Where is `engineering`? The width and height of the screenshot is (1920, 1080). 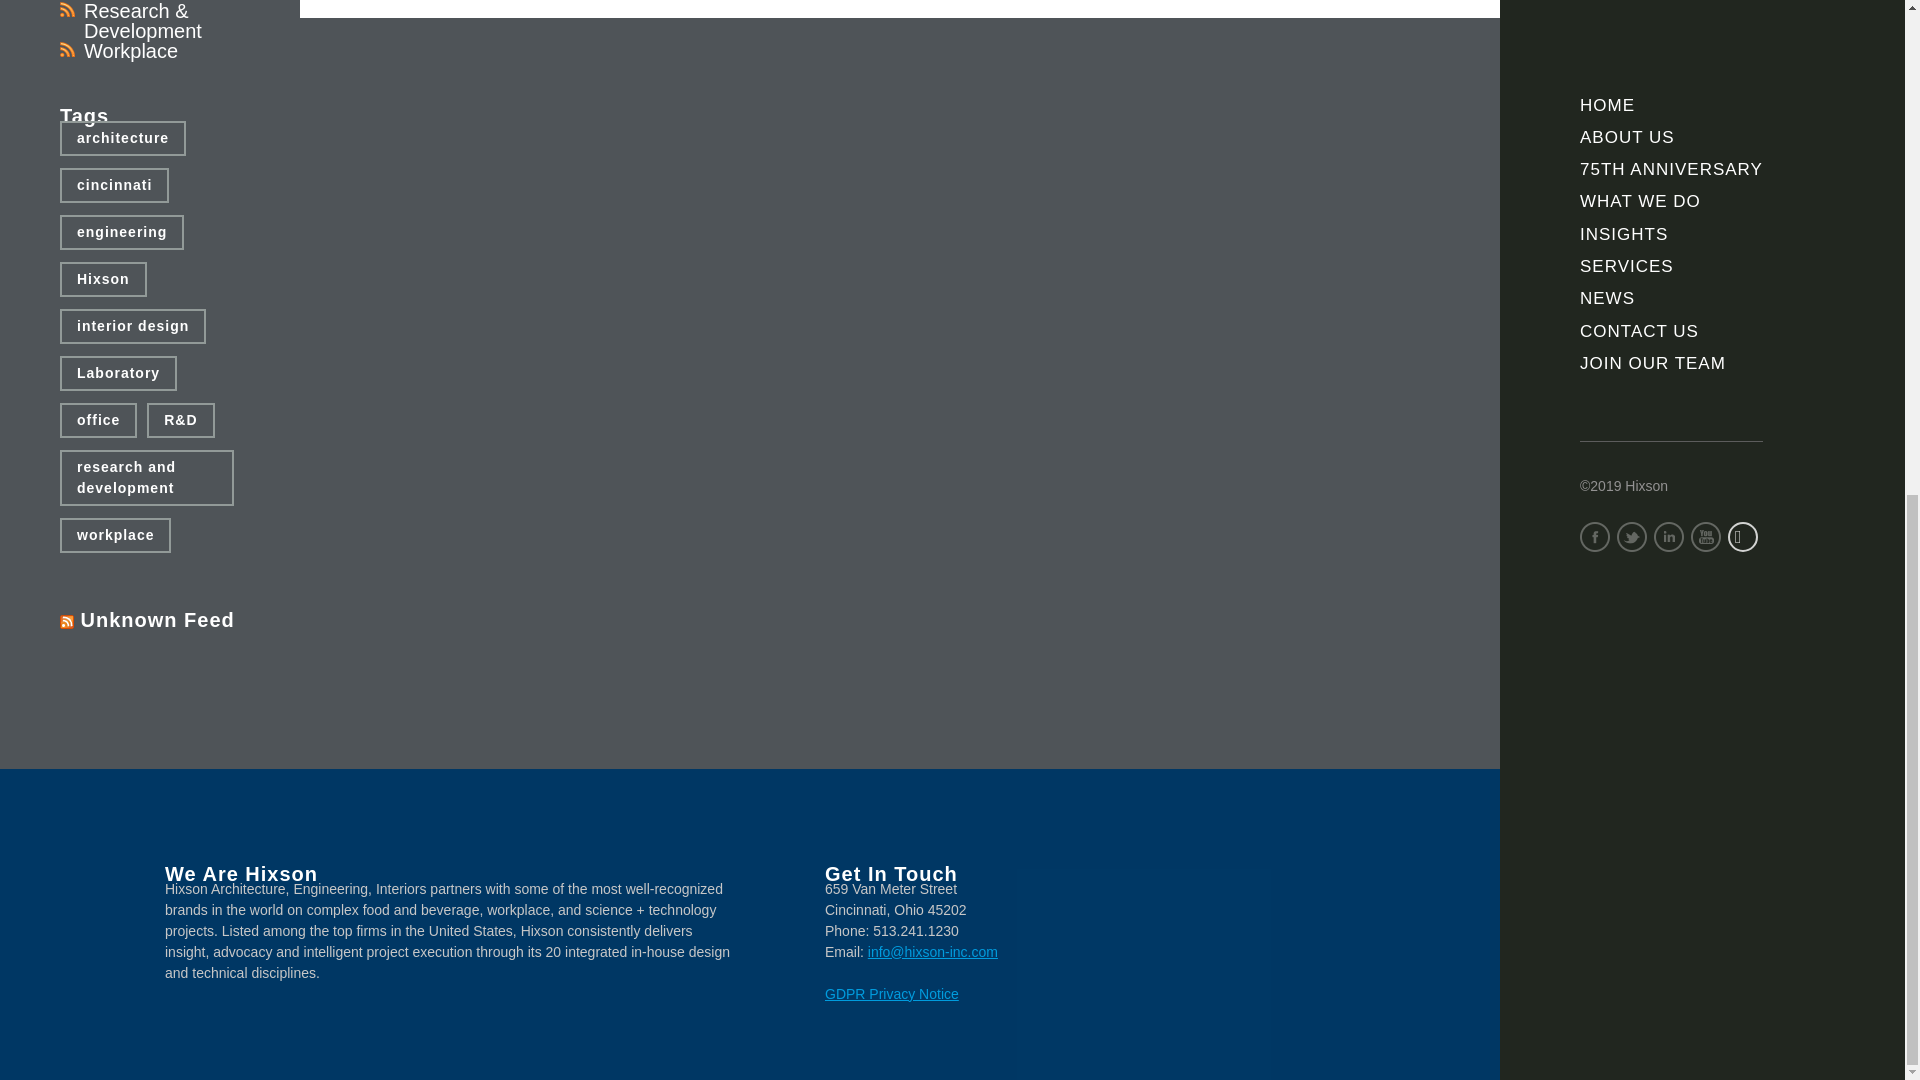 engineering is located at coordinates (122, 232).